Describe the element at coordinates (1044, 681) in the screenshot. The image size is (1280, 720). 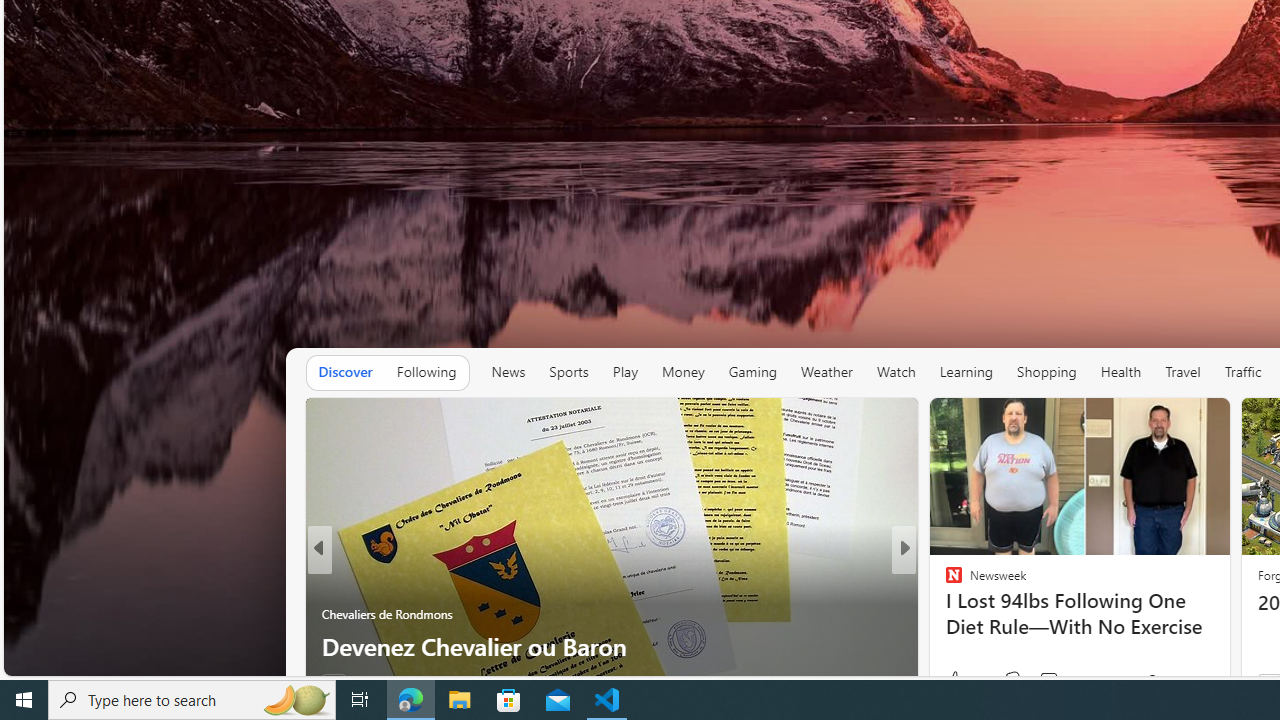
I see `View comments 18 Comment` at that location.